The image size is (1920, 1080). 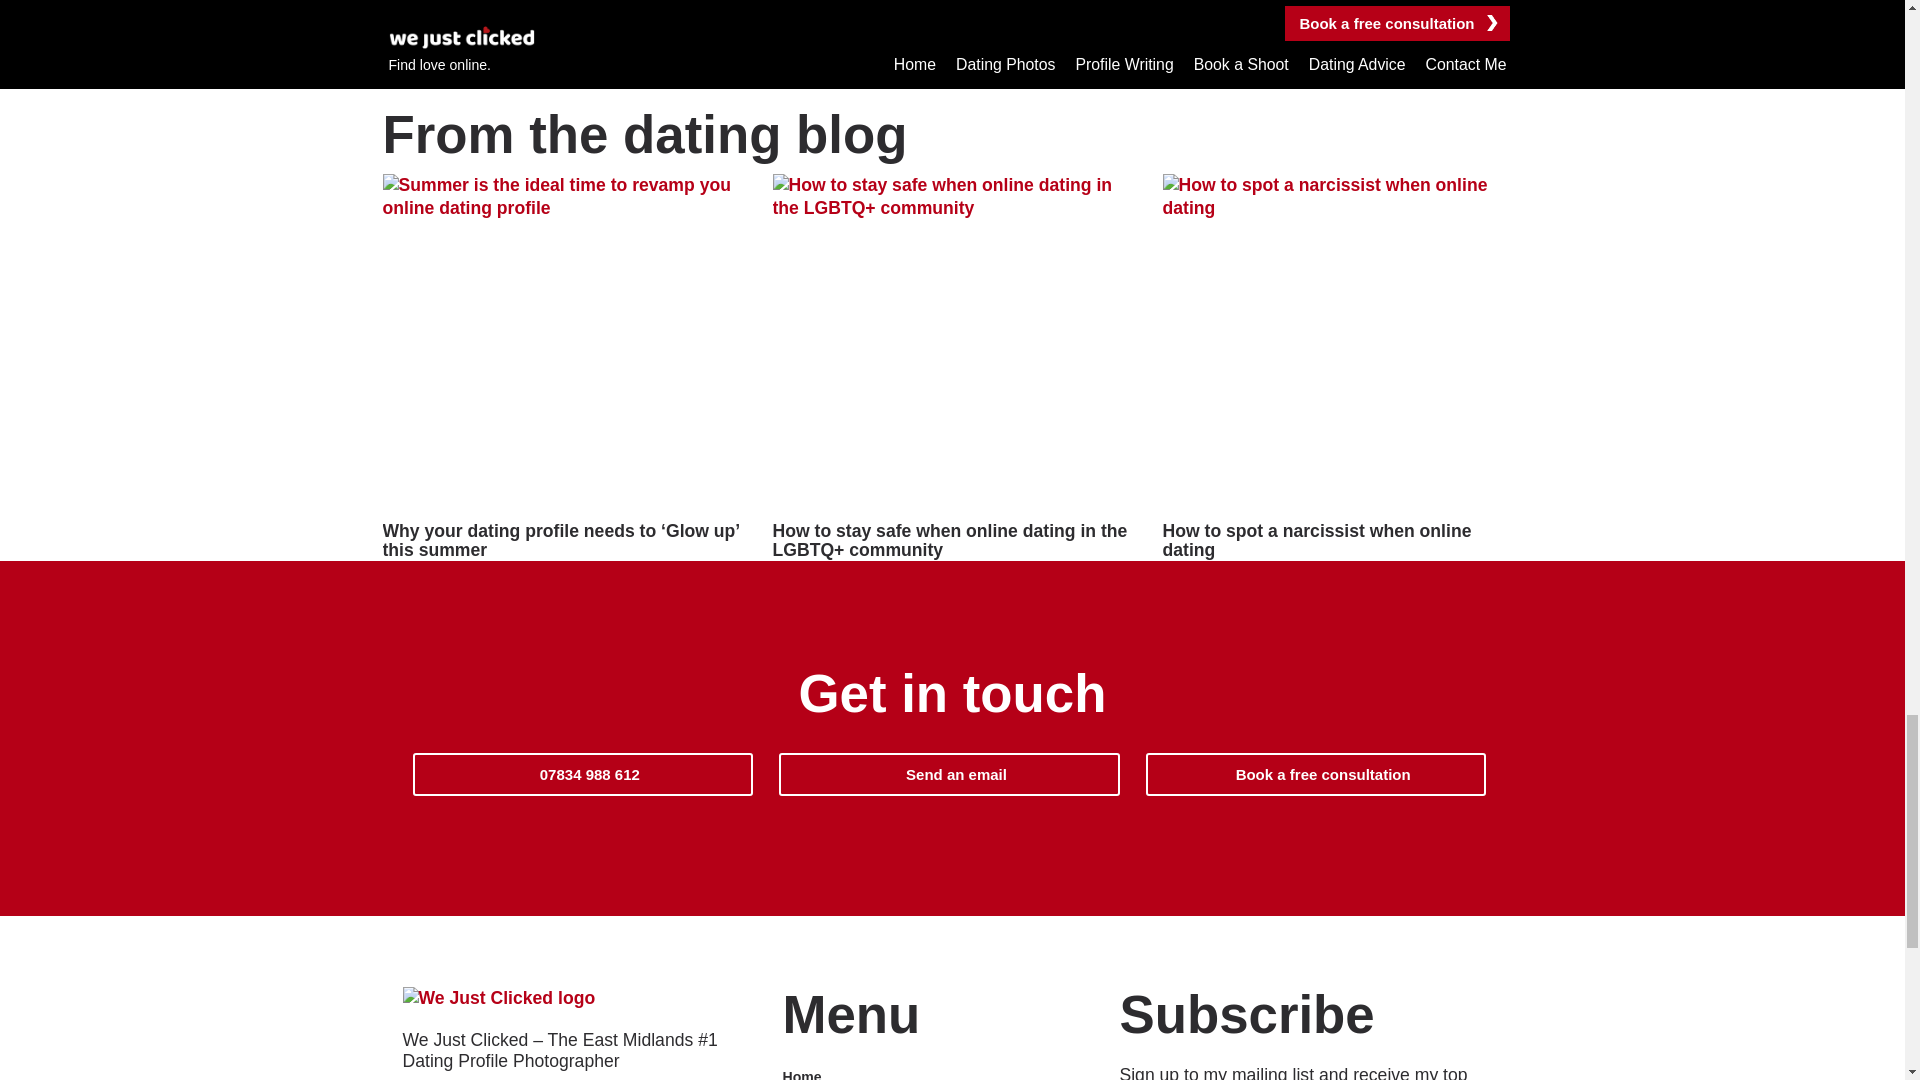 What do you see at coordinates (582, 774) in the screenshot?
I see `Call We Just Clicked` at bounding box center [582, 774].